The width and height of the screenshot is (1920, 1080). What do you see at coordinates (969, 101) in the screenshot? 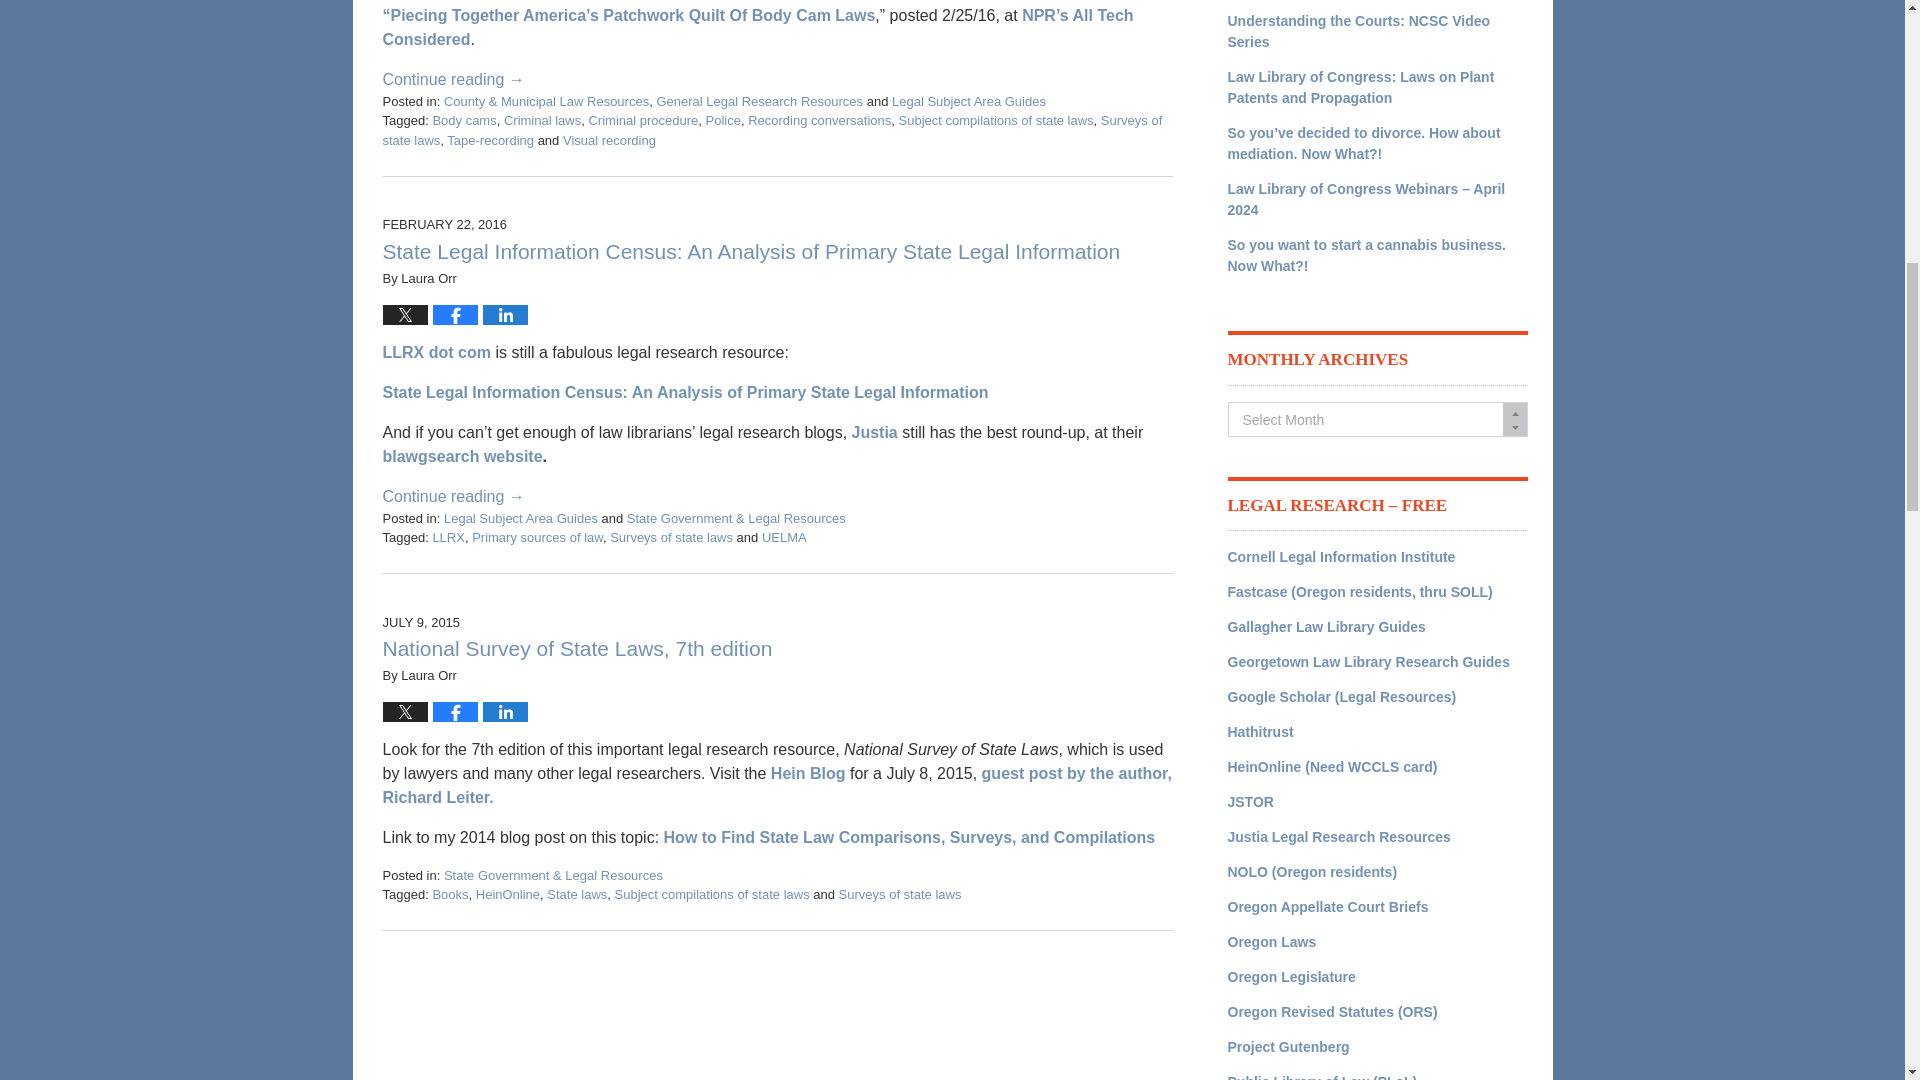
I see `Legal Subject Area Guides` at bounding box center [969, 101].